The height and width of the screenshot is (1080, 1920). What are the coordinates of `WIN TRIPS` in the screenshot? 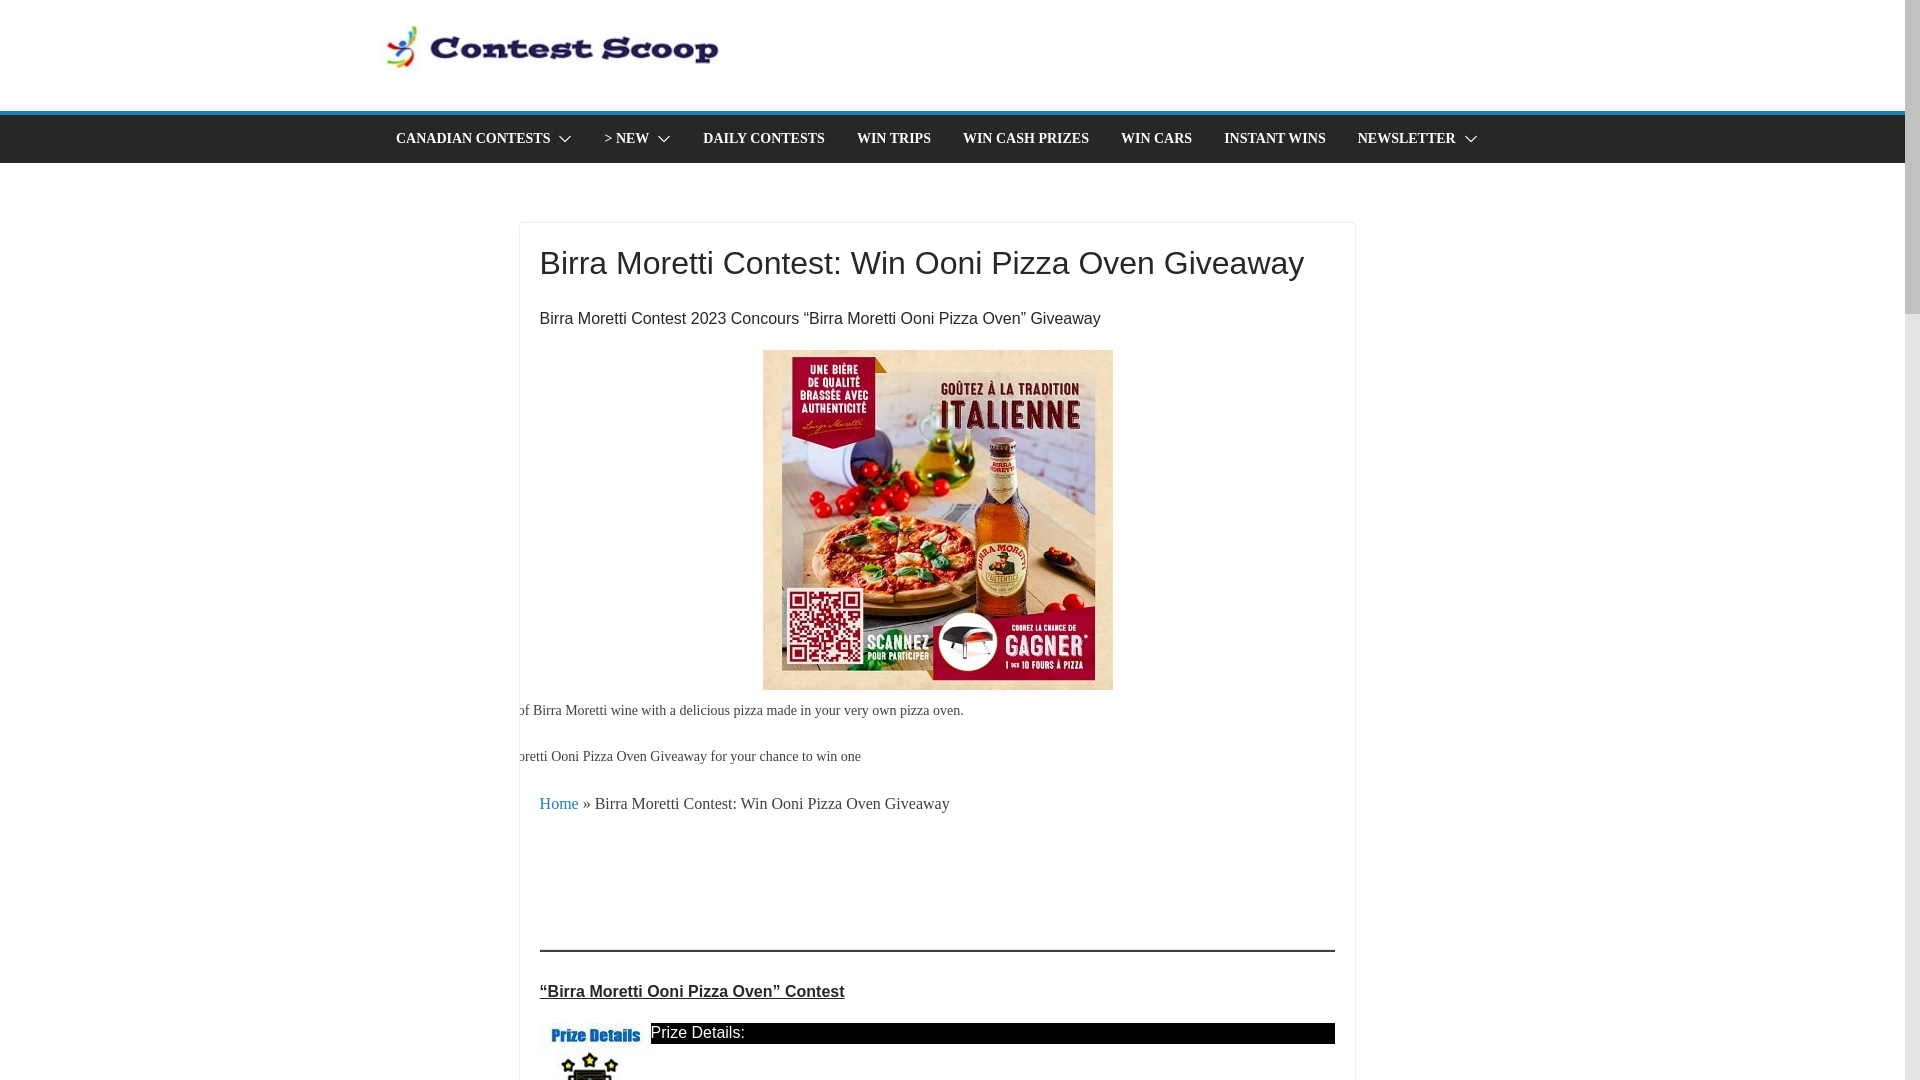 It's located at (894, 139).